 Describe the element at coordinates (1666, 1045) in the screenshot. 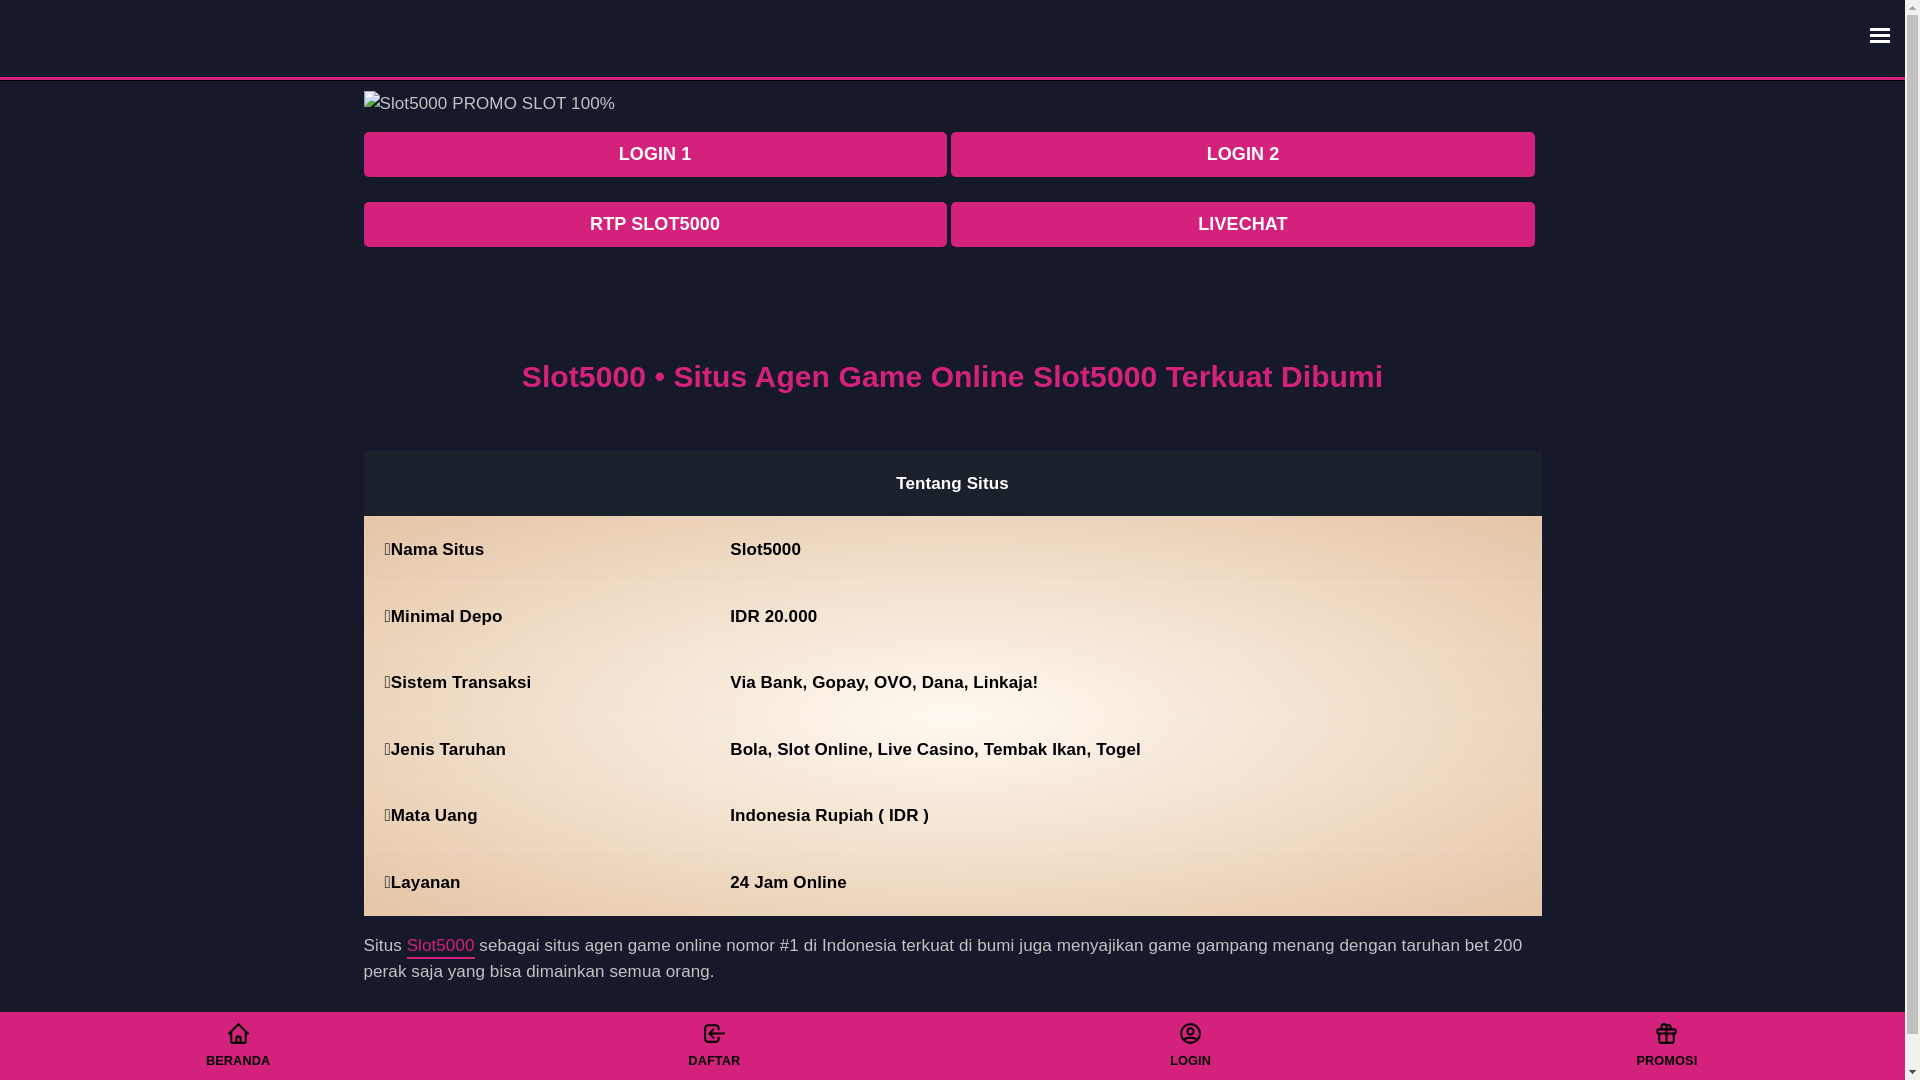

I see `PROMOSI` at that location.